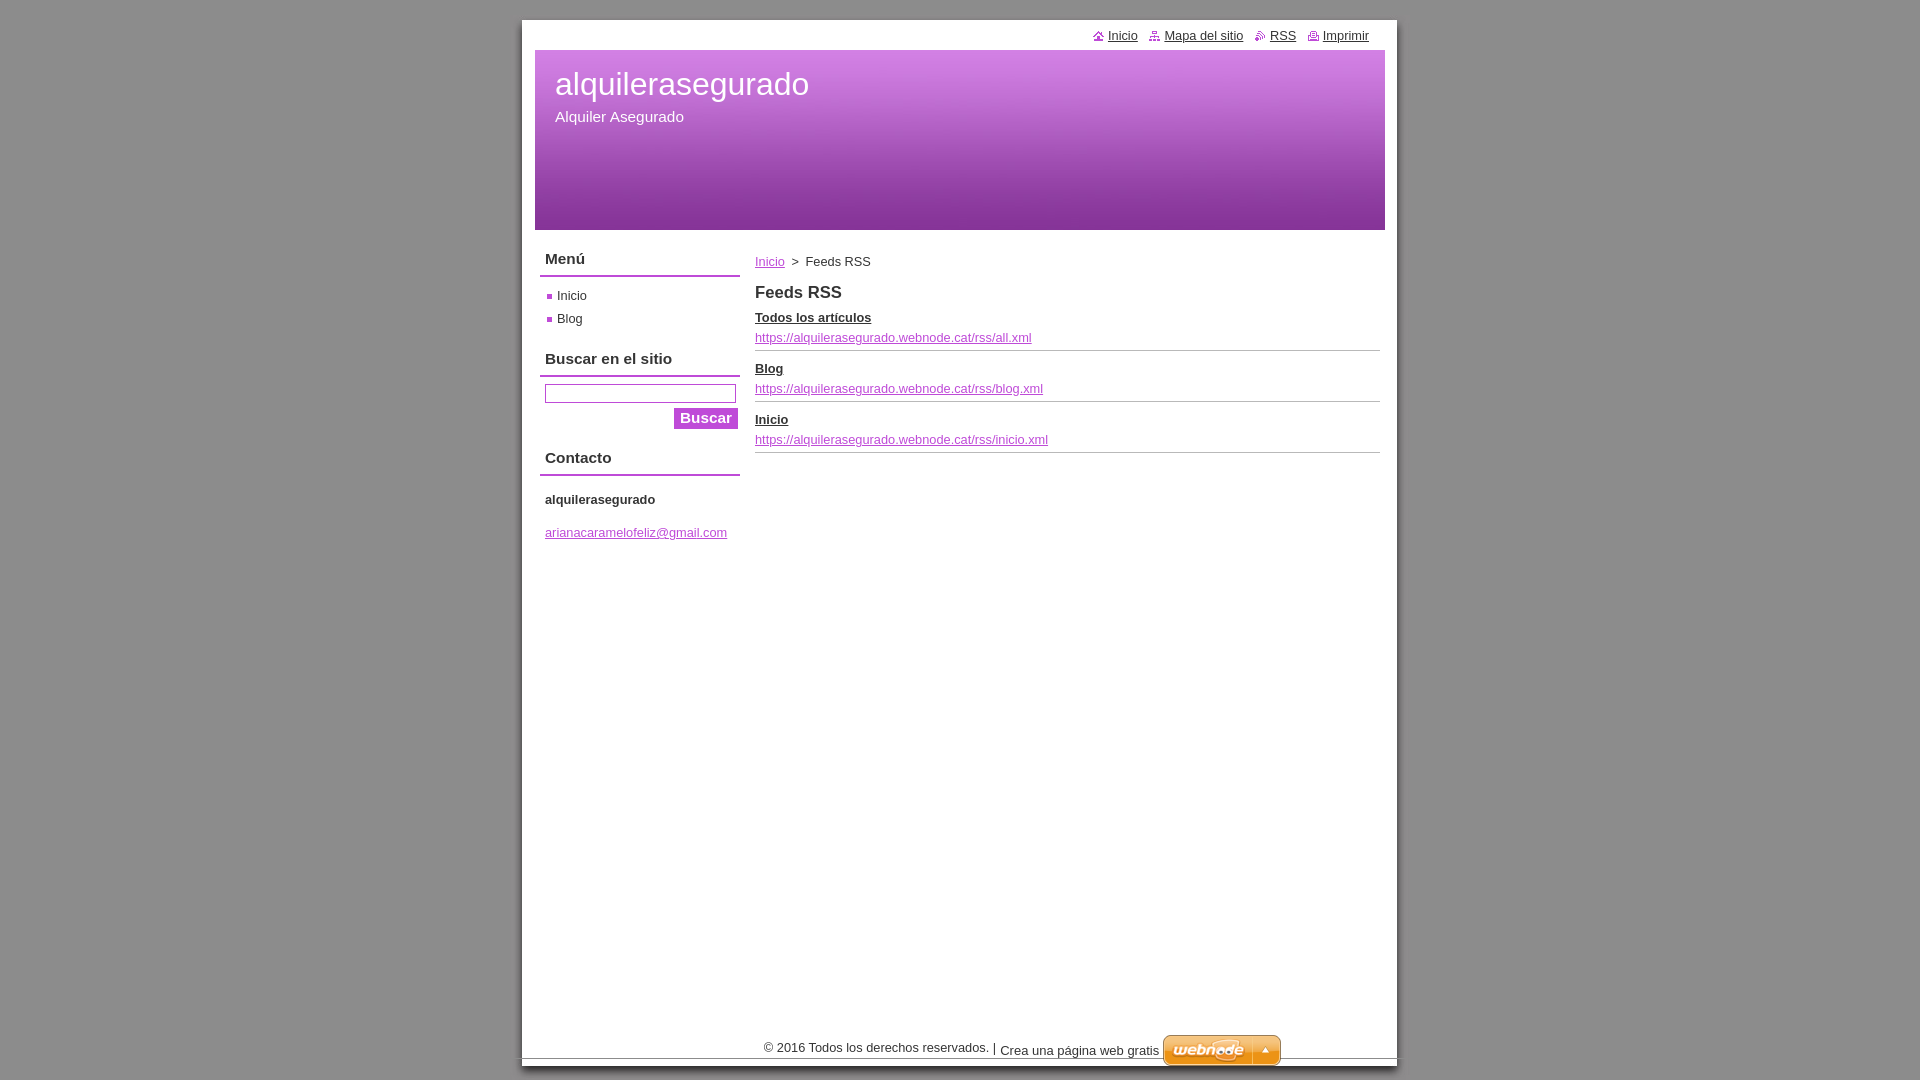  What do you see at coordinates (567, 296) in the screenshot?
I see `Inicio` at bounding box center [567, 296].